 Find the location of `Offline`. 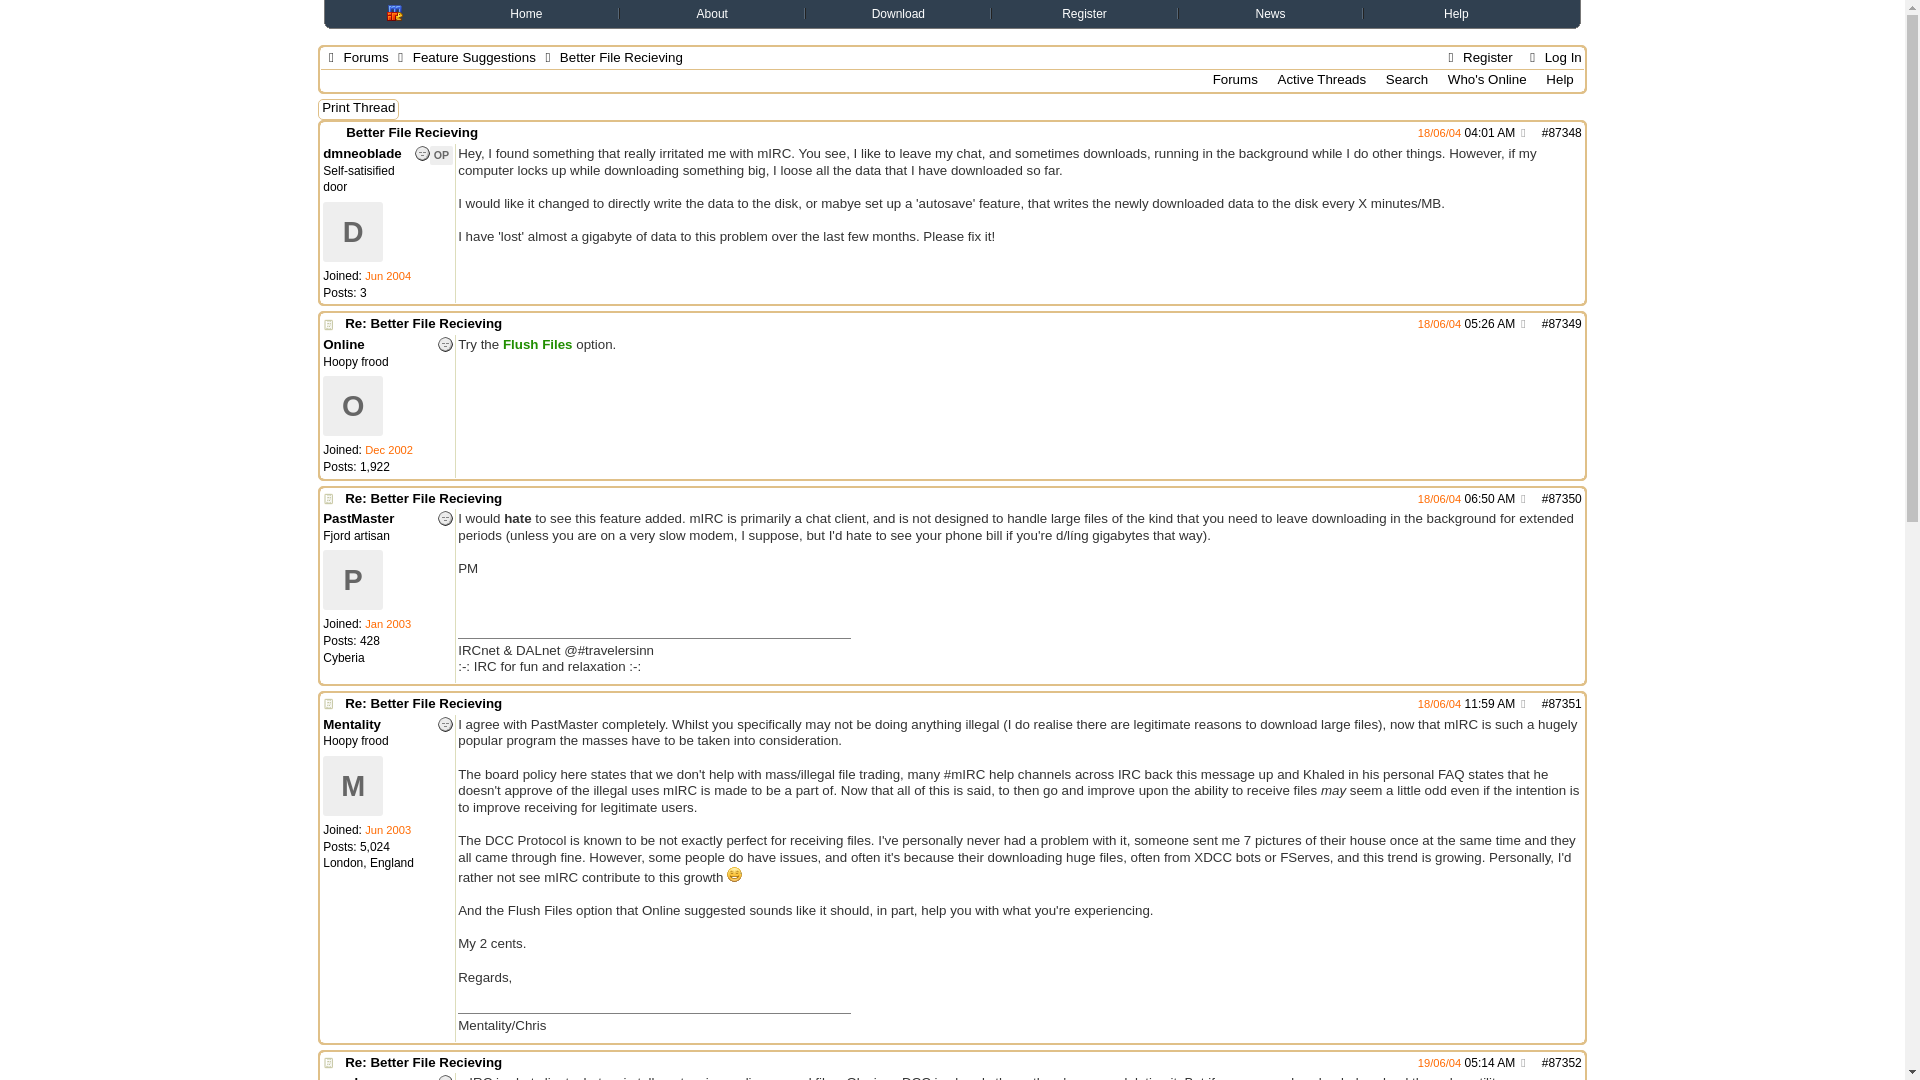

Offline is located at coordinates (445, 344).